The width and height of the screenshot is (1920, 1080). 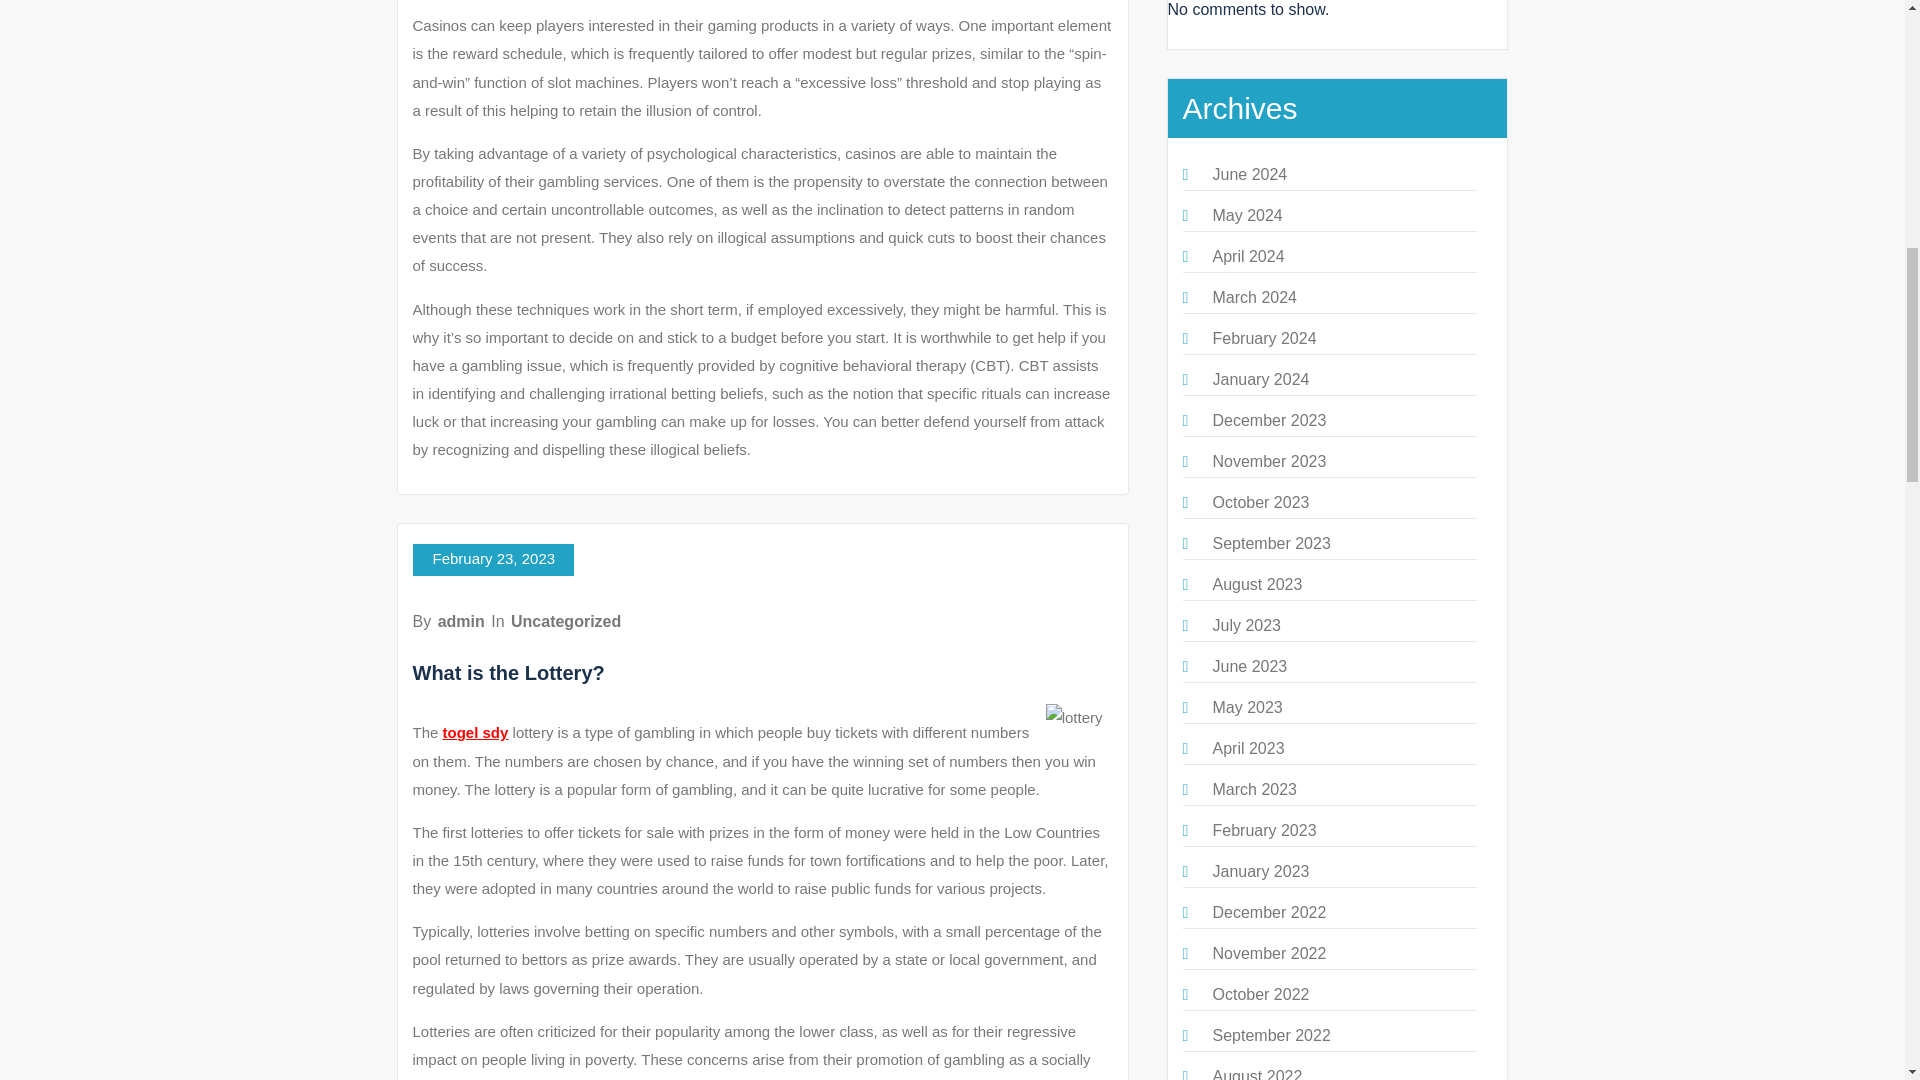 I want to click on November 2023, so click(x=1268, y=460).